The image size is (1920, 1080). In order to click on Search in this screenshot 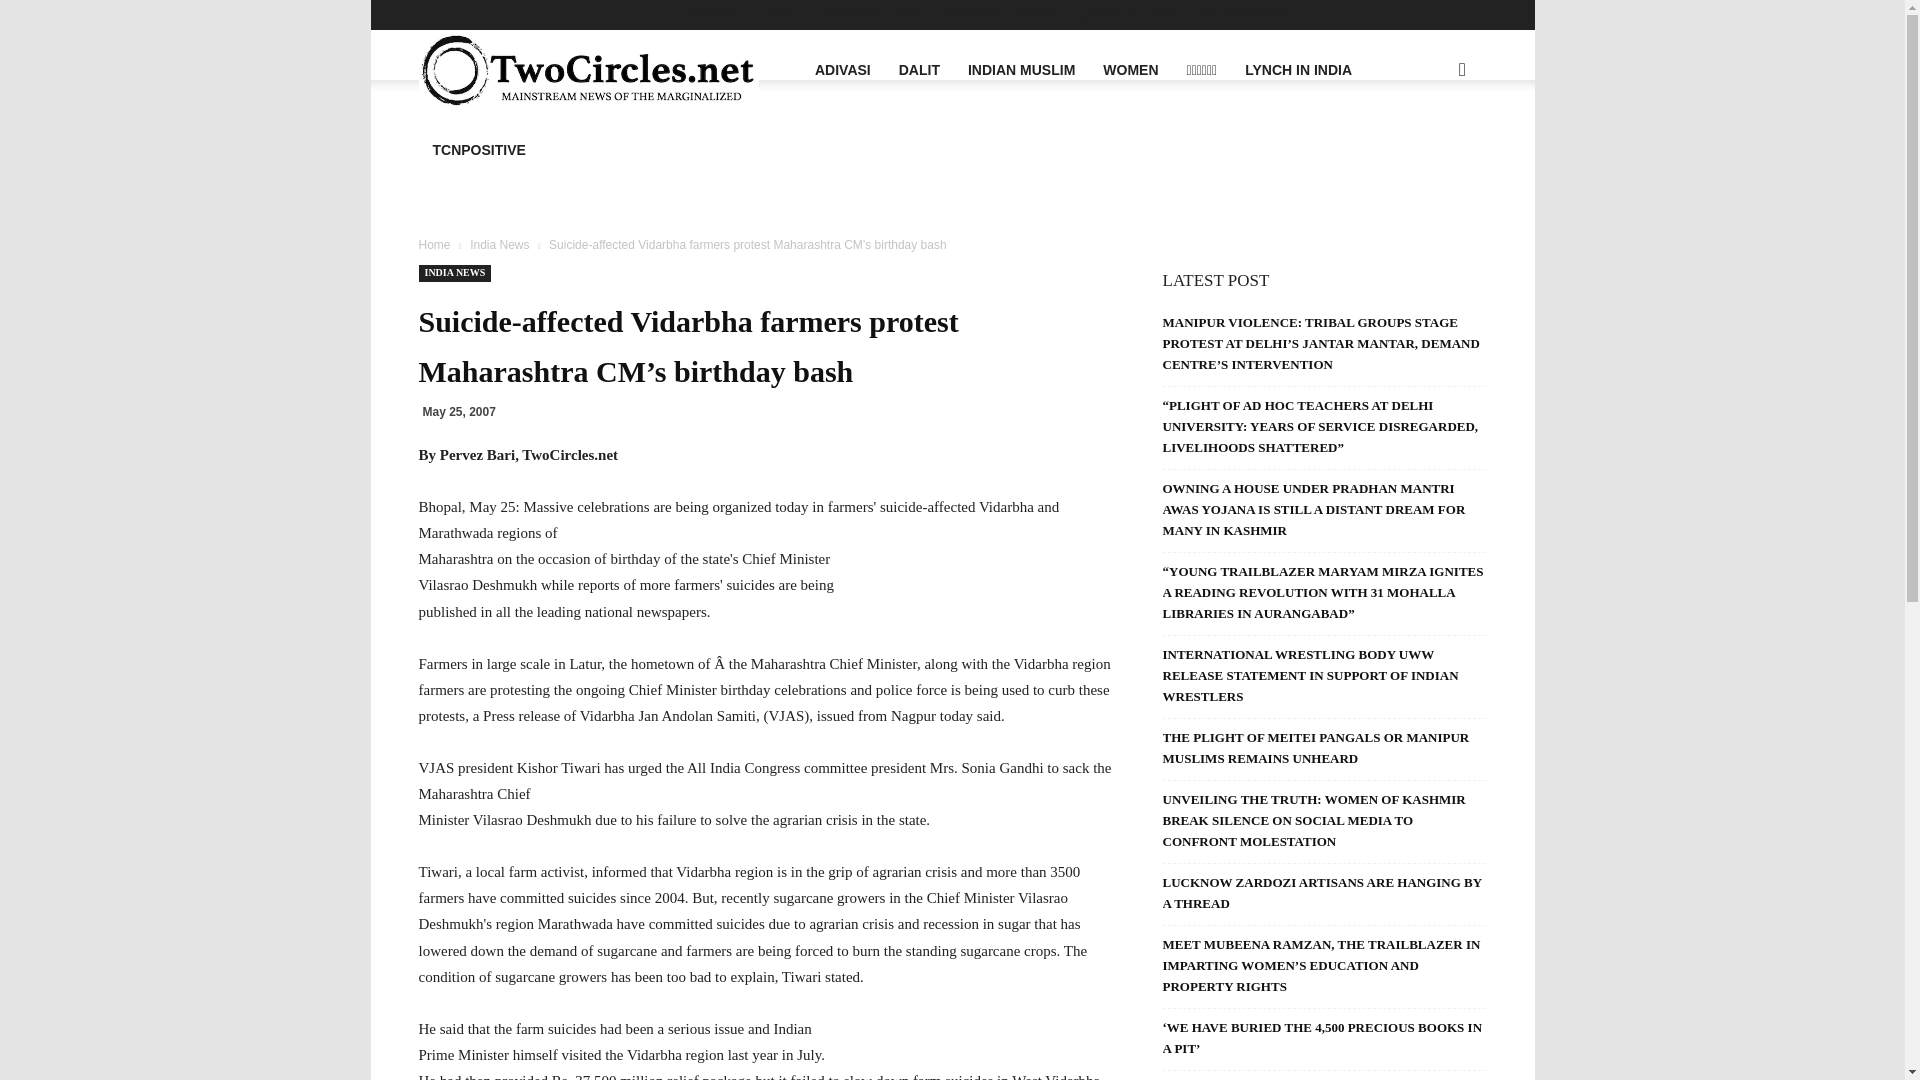, I will do `click(1424, 166)`.